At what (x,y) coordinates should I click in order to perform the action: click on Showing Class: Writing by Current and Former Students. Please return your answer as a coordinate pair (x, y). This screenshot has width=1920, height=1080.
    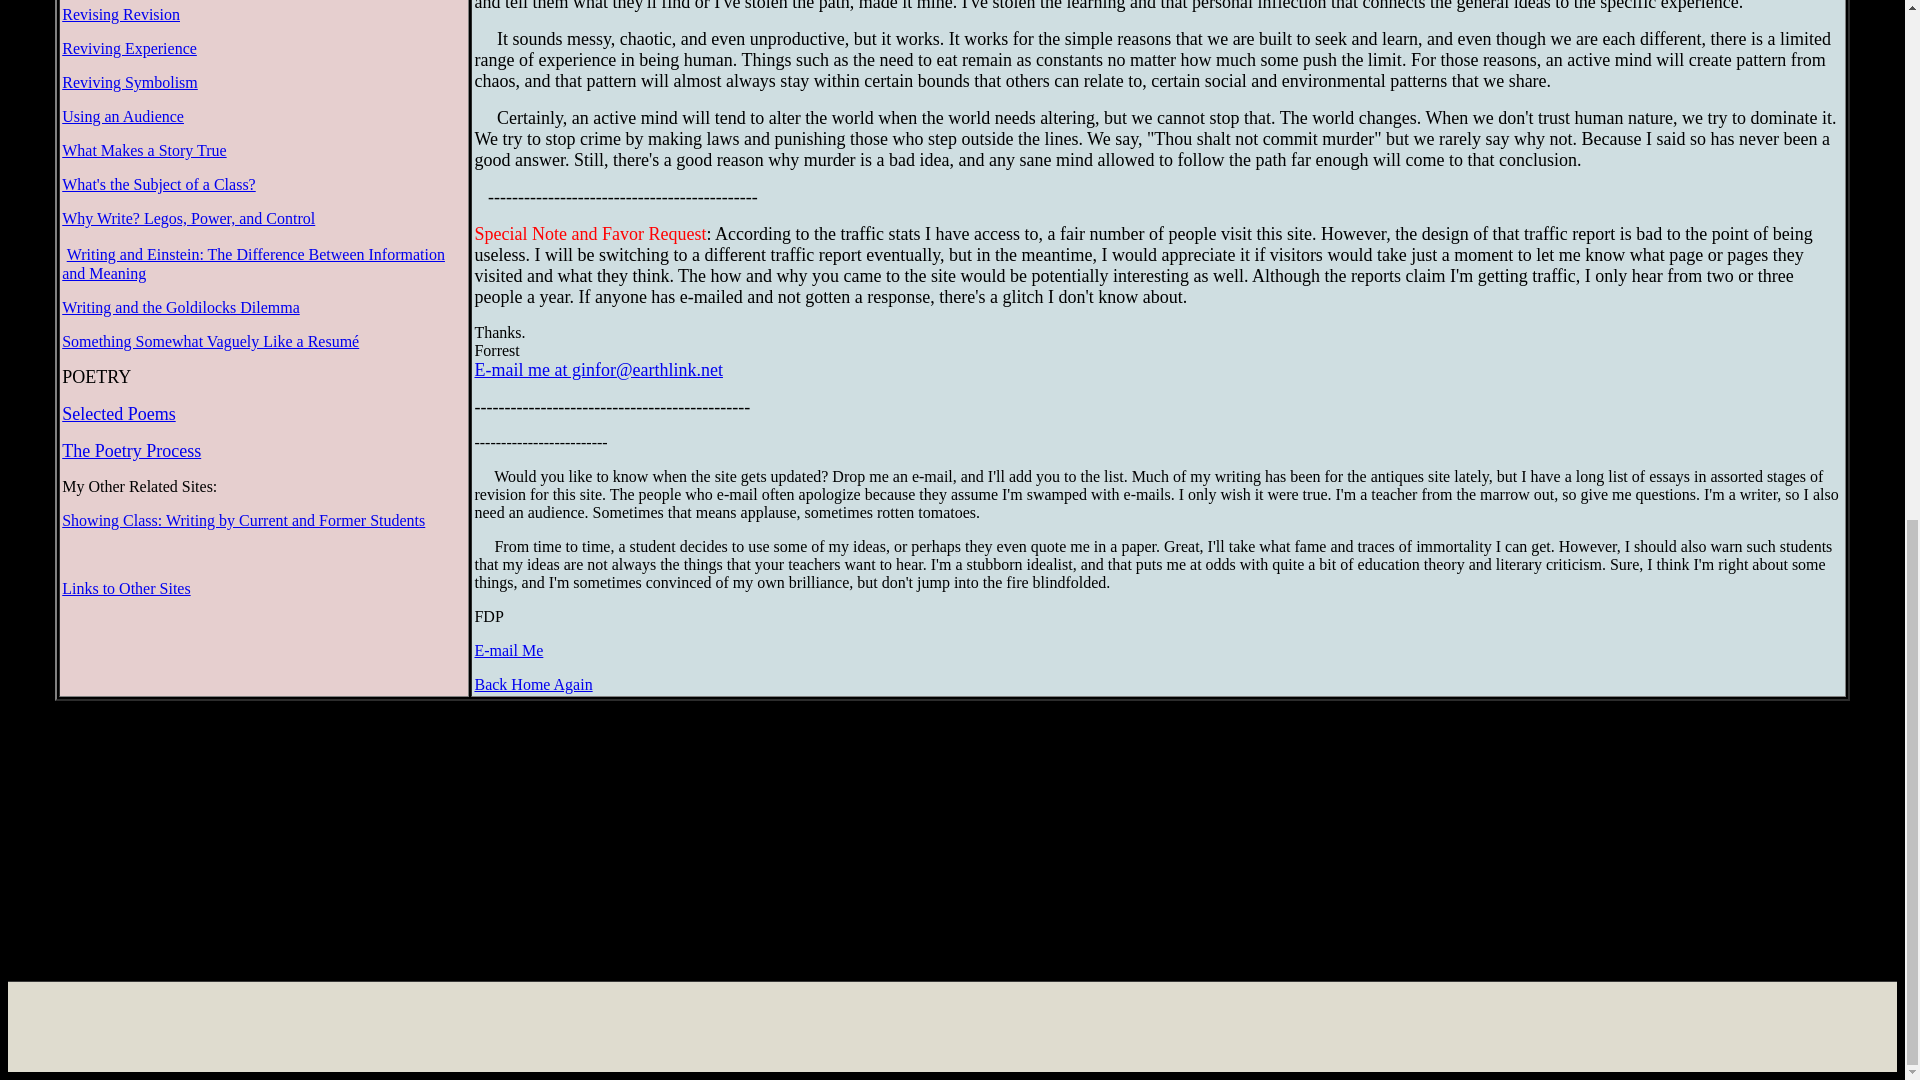
    Looking at the image, I should click on (242, 520).